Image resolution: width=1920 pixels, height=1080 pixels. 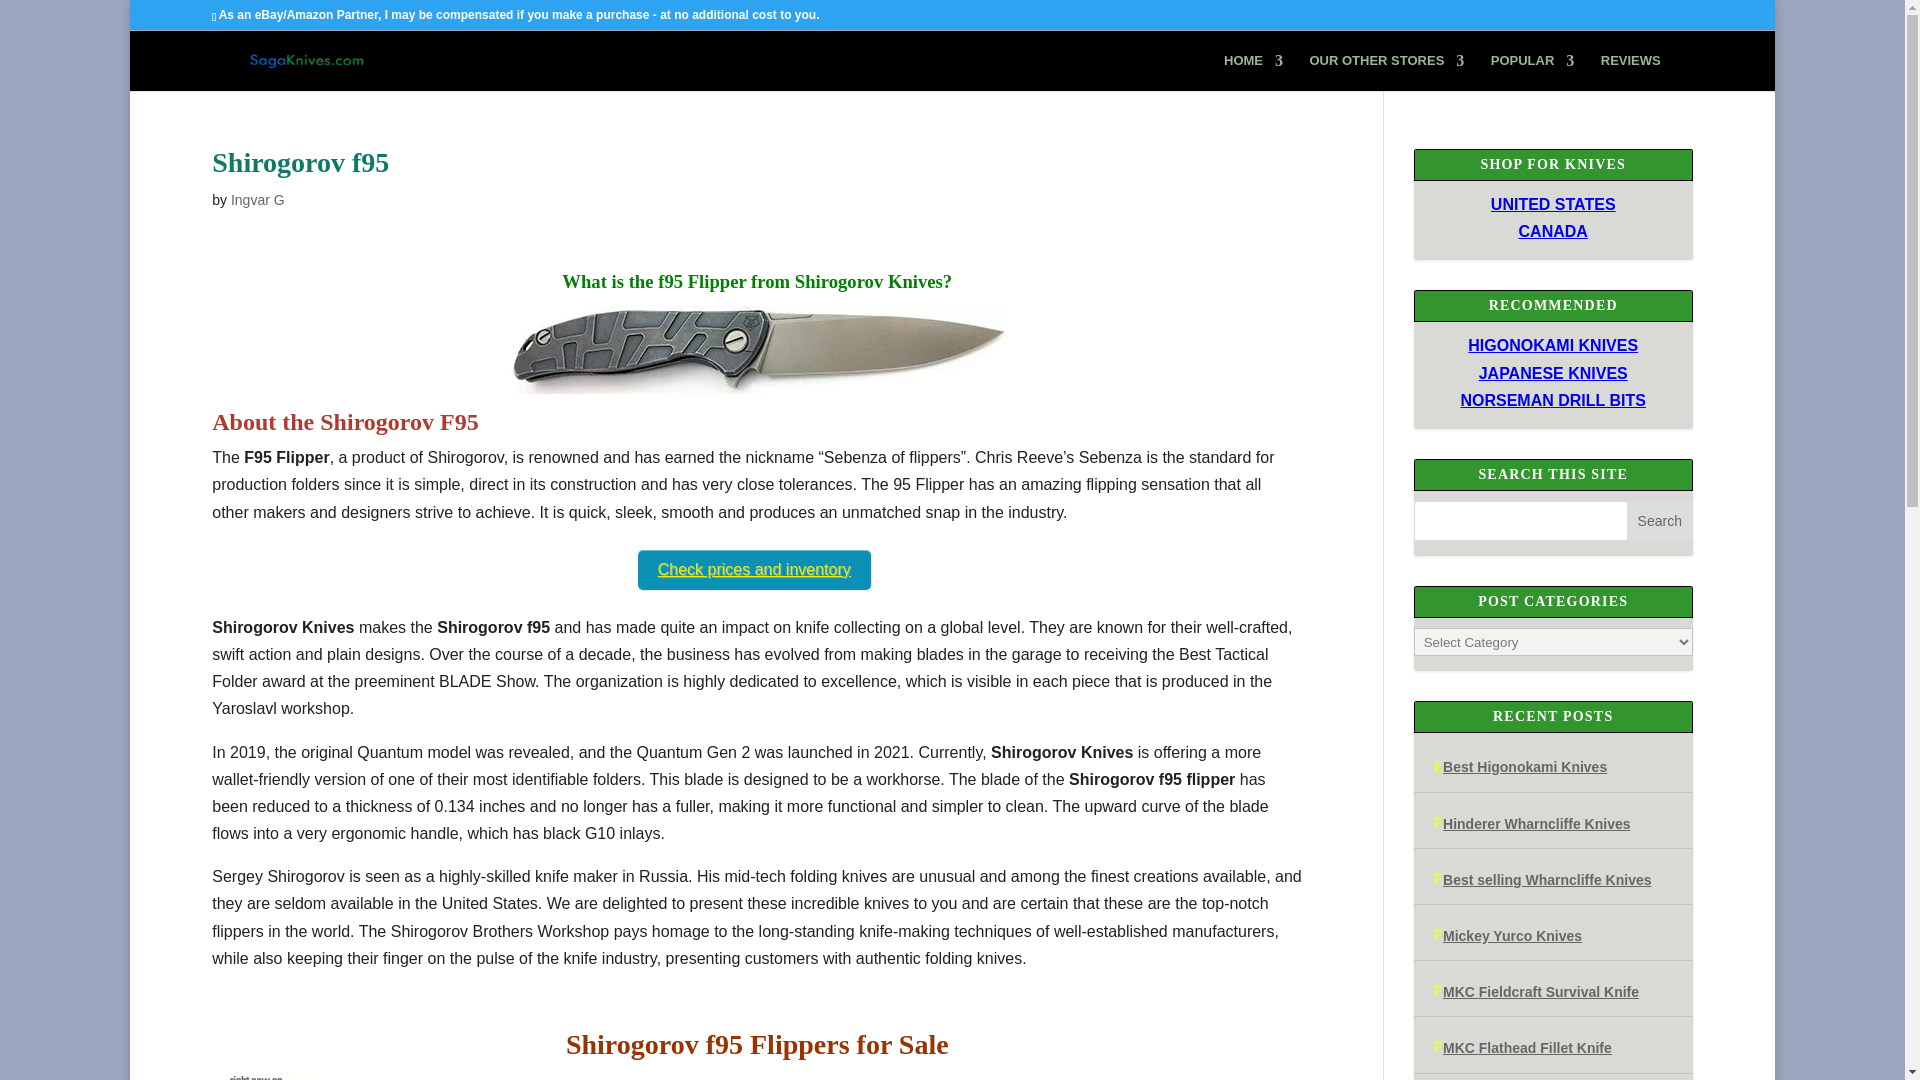 What do you see at coordinates (1660, 521) in the screenshot?
I see `Search` at bounding box center [1660, 521].